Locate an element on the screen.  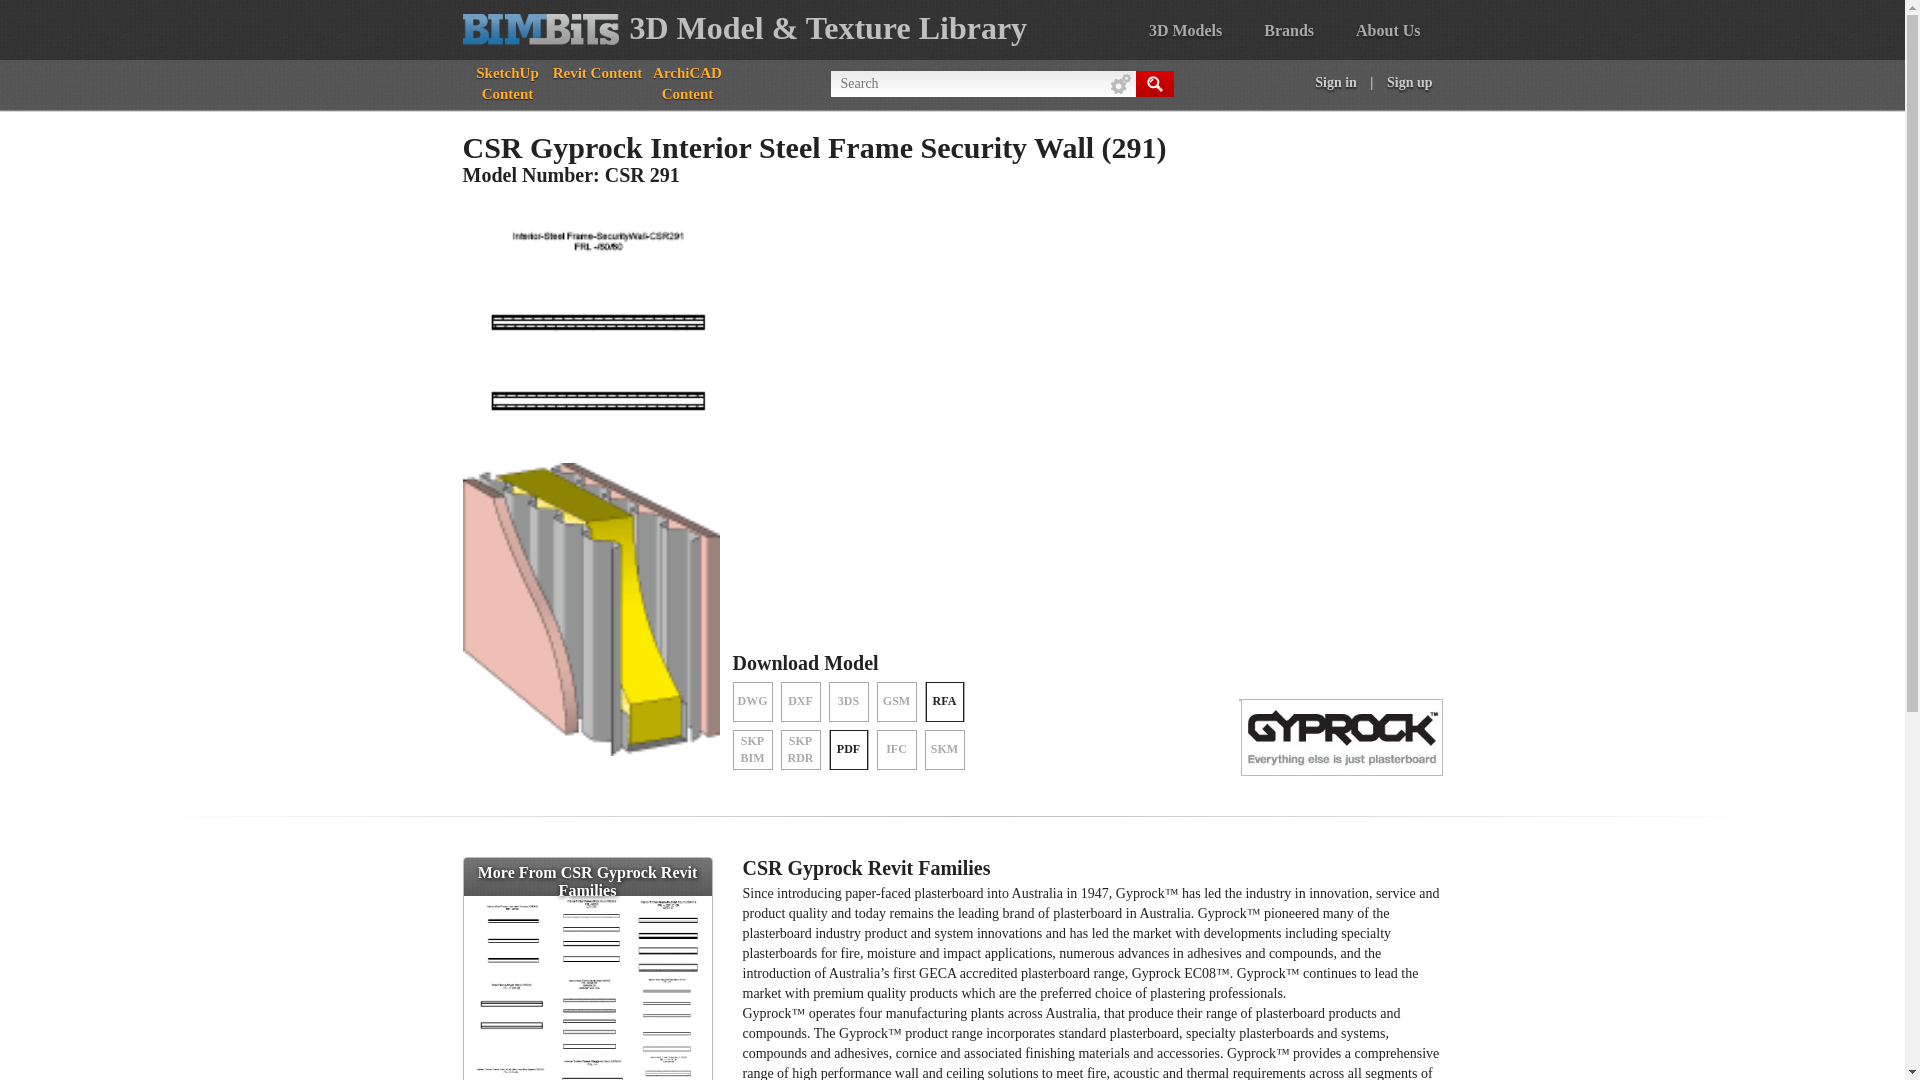
RFA is located at coordinates (944, 702).